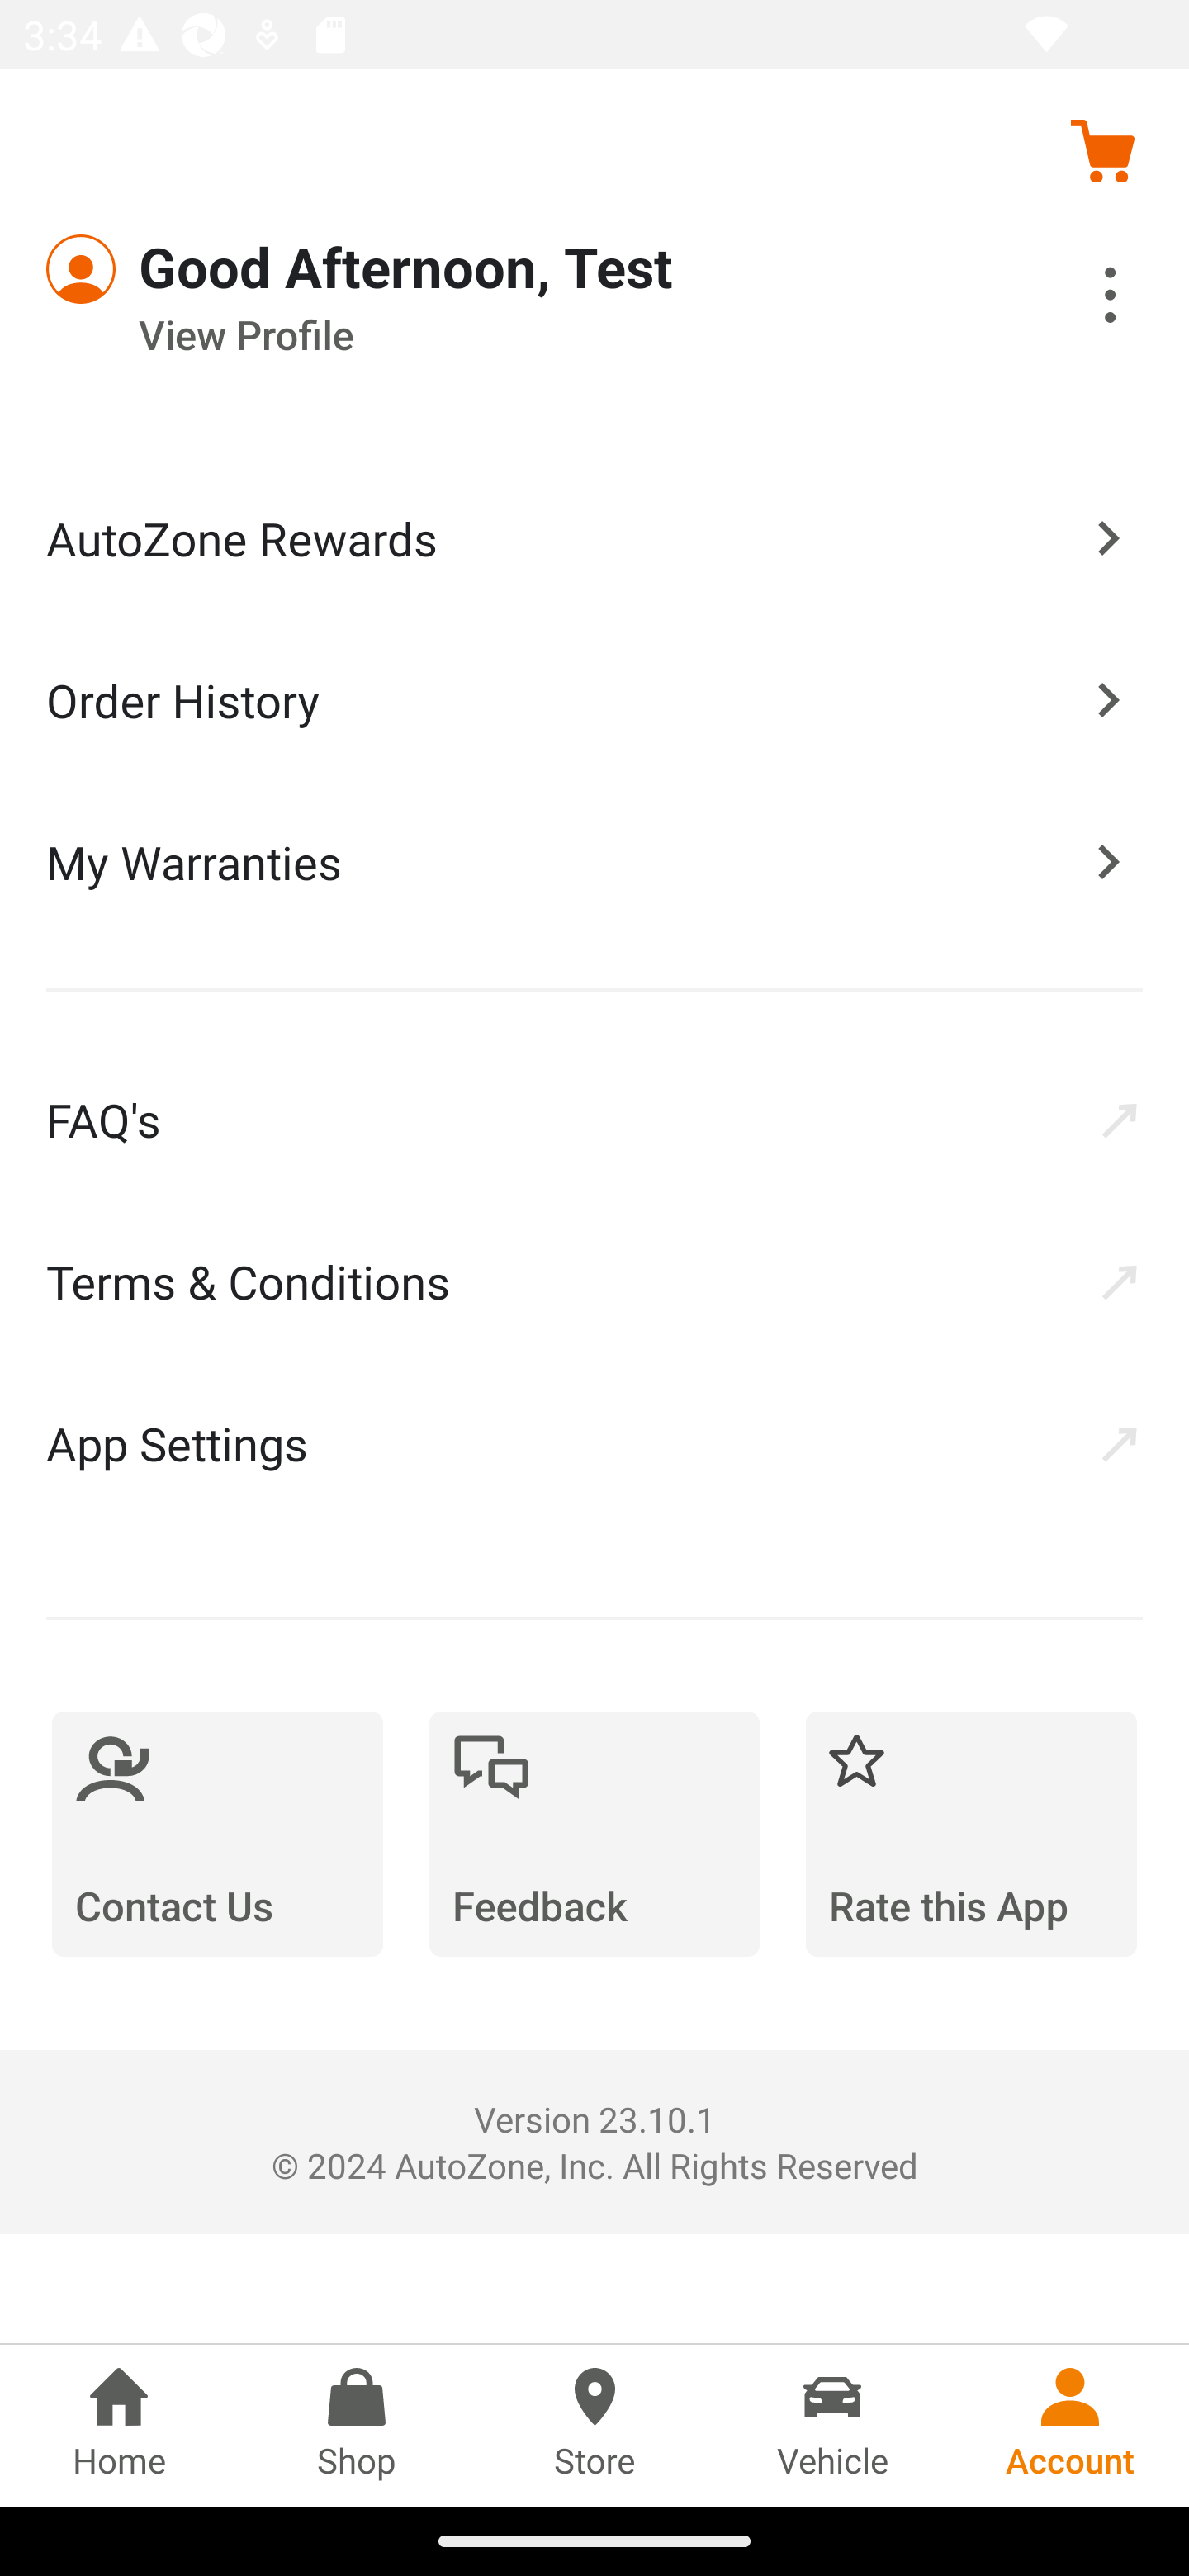  What do you see at coordinates (832, 2425) in the screenshot?
I see `Vehicle` at bounding box center [832, 2425].